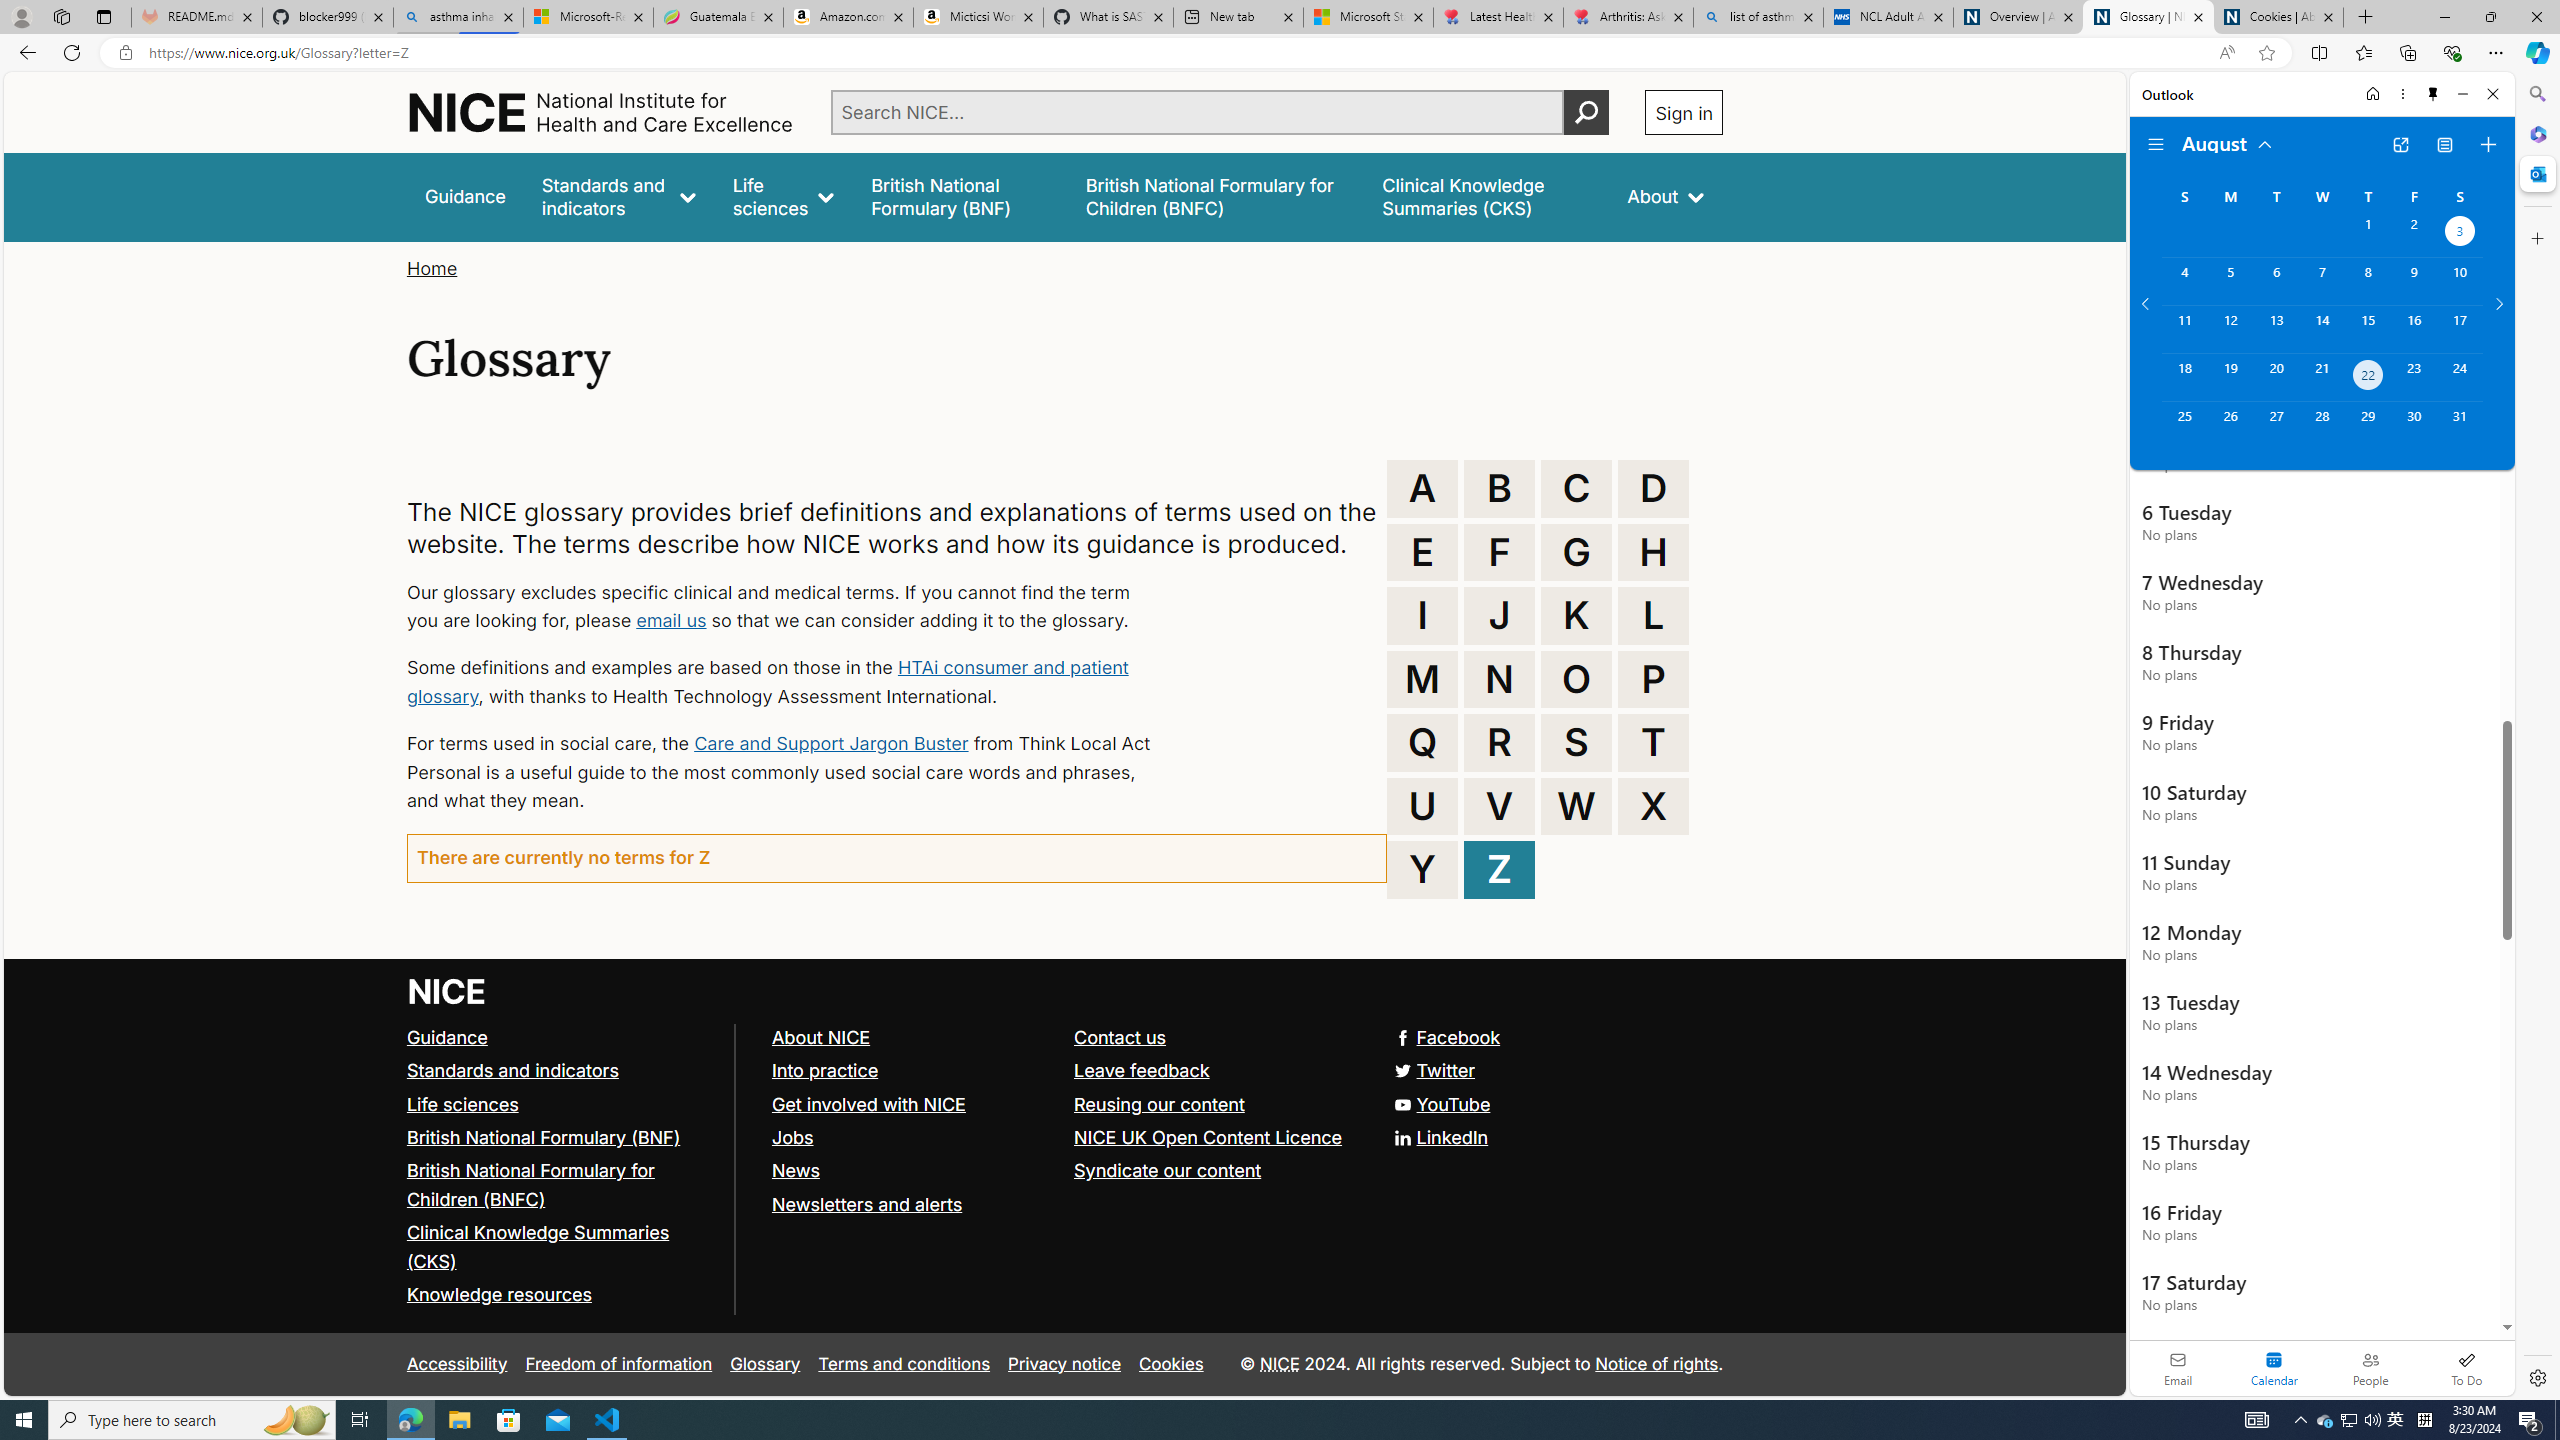  What do you see at coordinates (1064, 1072) in the screenshot?
I see `Twitter` at bounding box center [1064, 1072].